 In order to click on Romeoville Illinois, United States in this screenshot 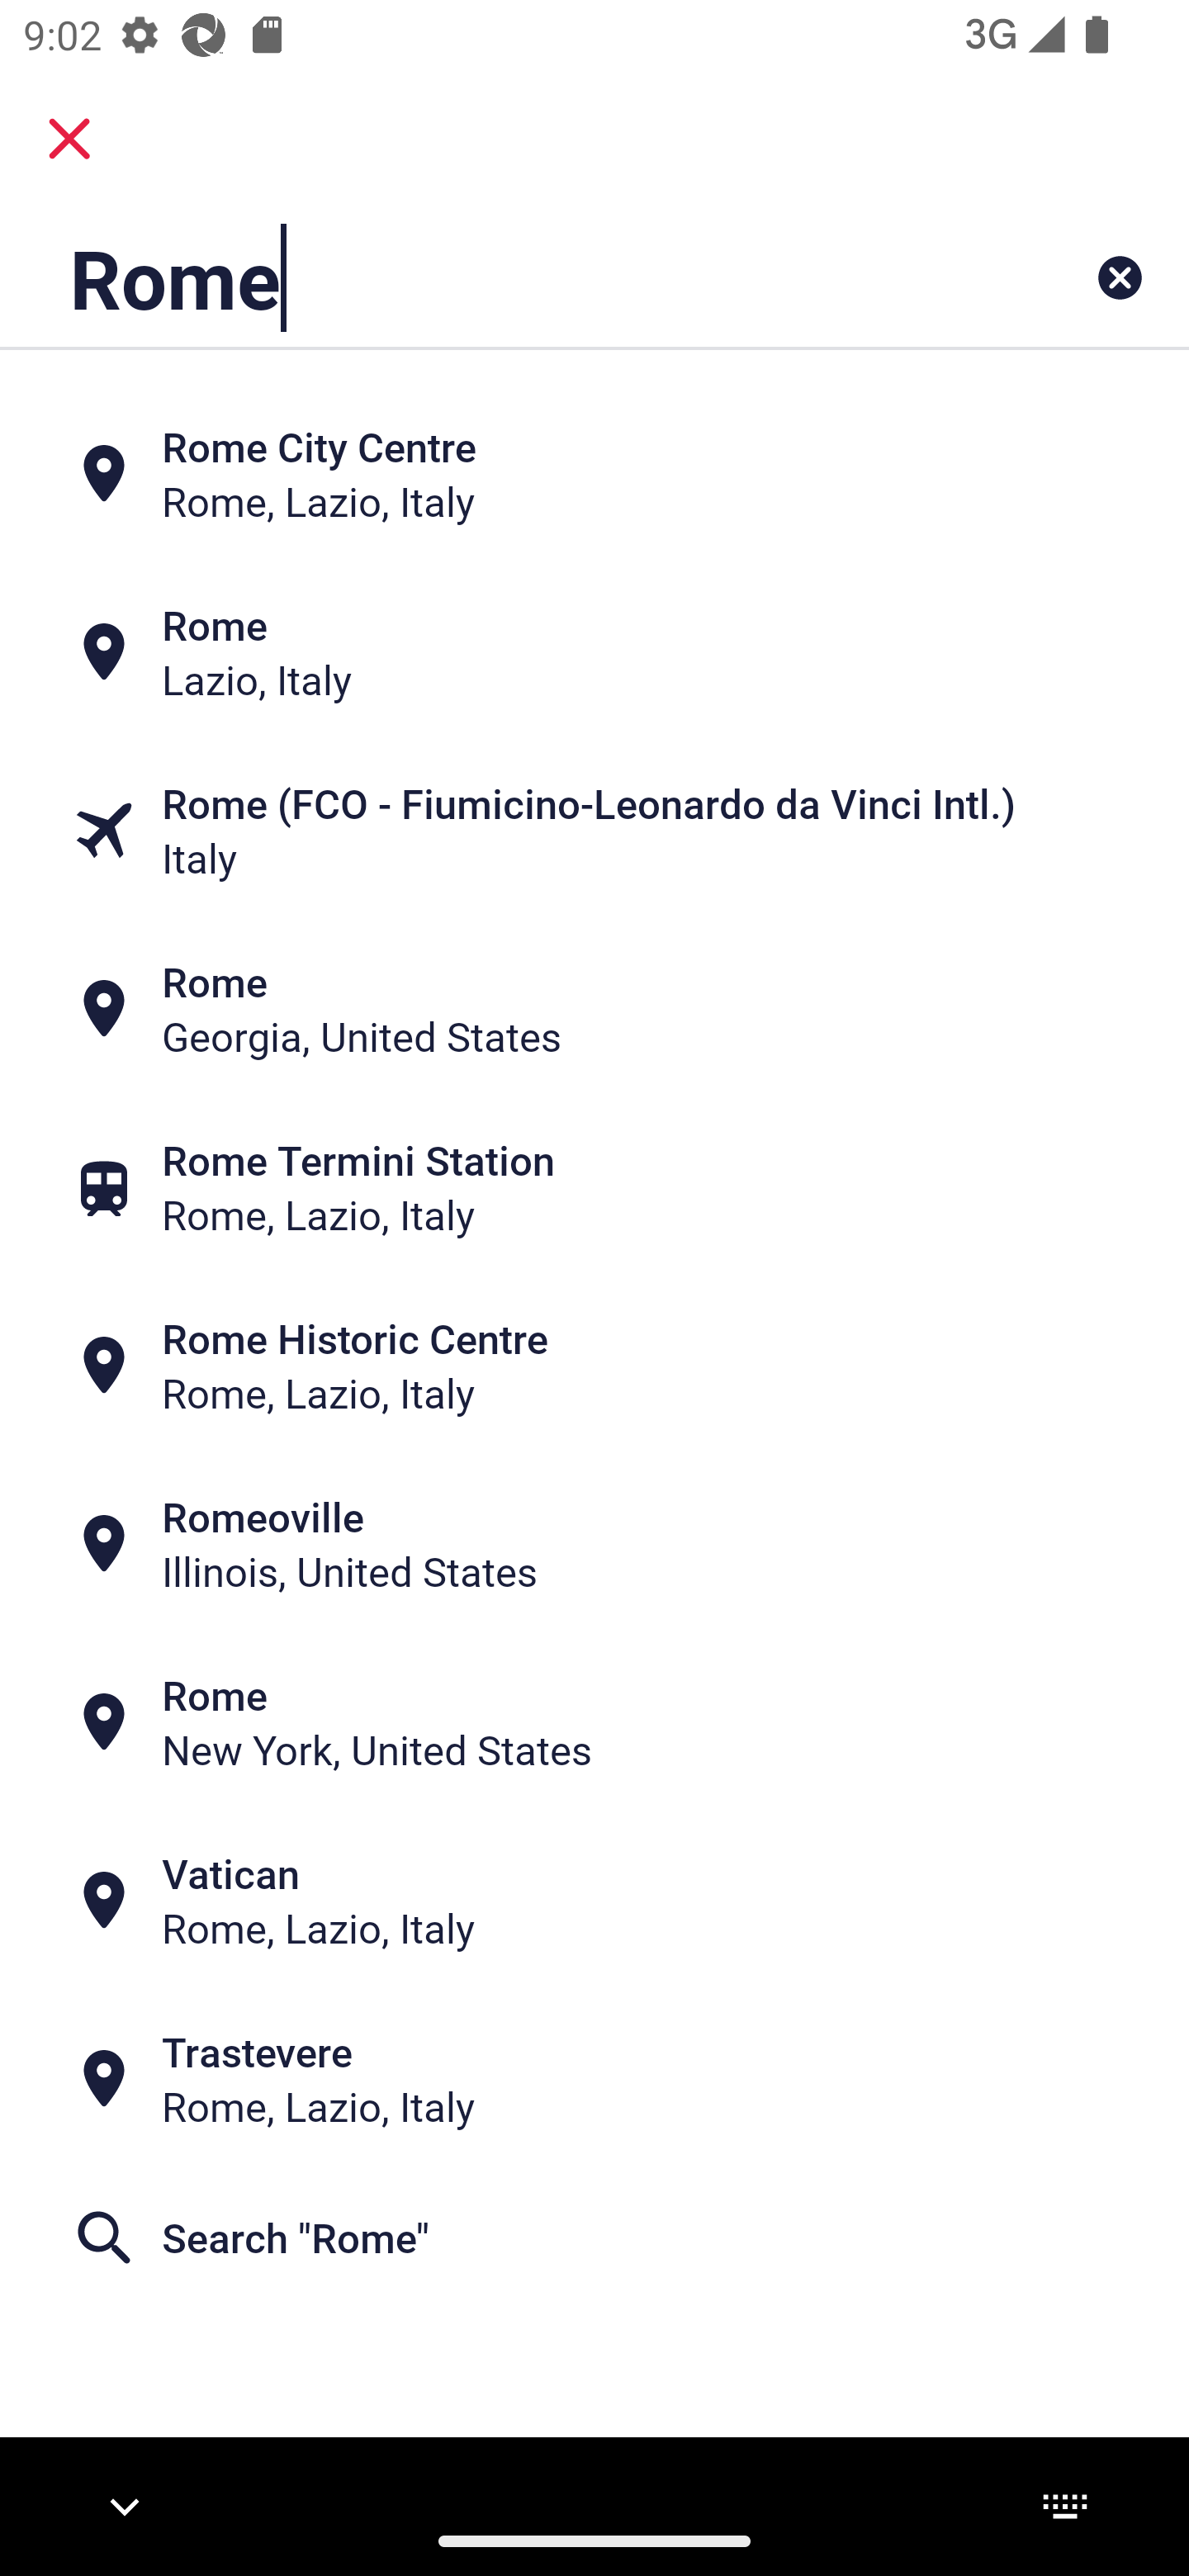, I will do `click(594, 1544)`.